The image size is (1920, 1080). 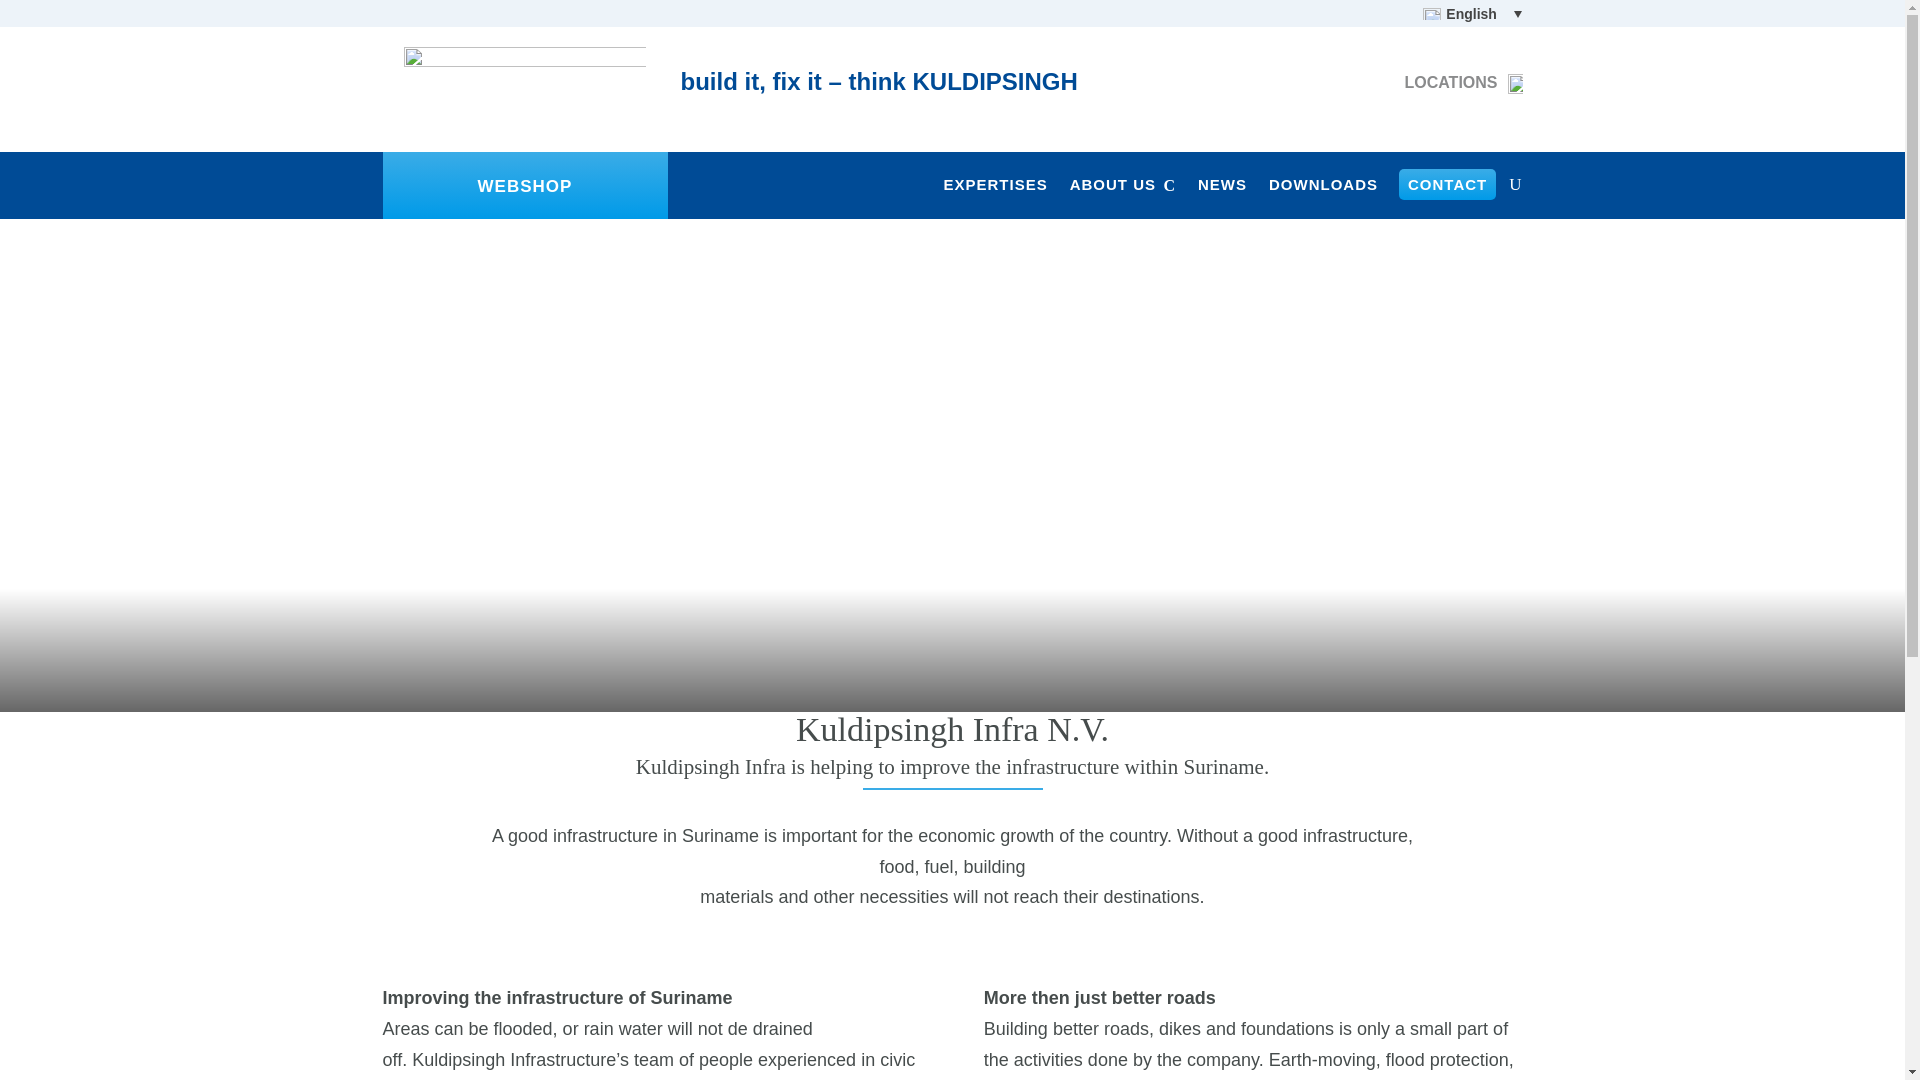 What do you see at coordinates (1222, 188) in the screenshot?
I see `NEWS` at bounding box center [1222, 188].